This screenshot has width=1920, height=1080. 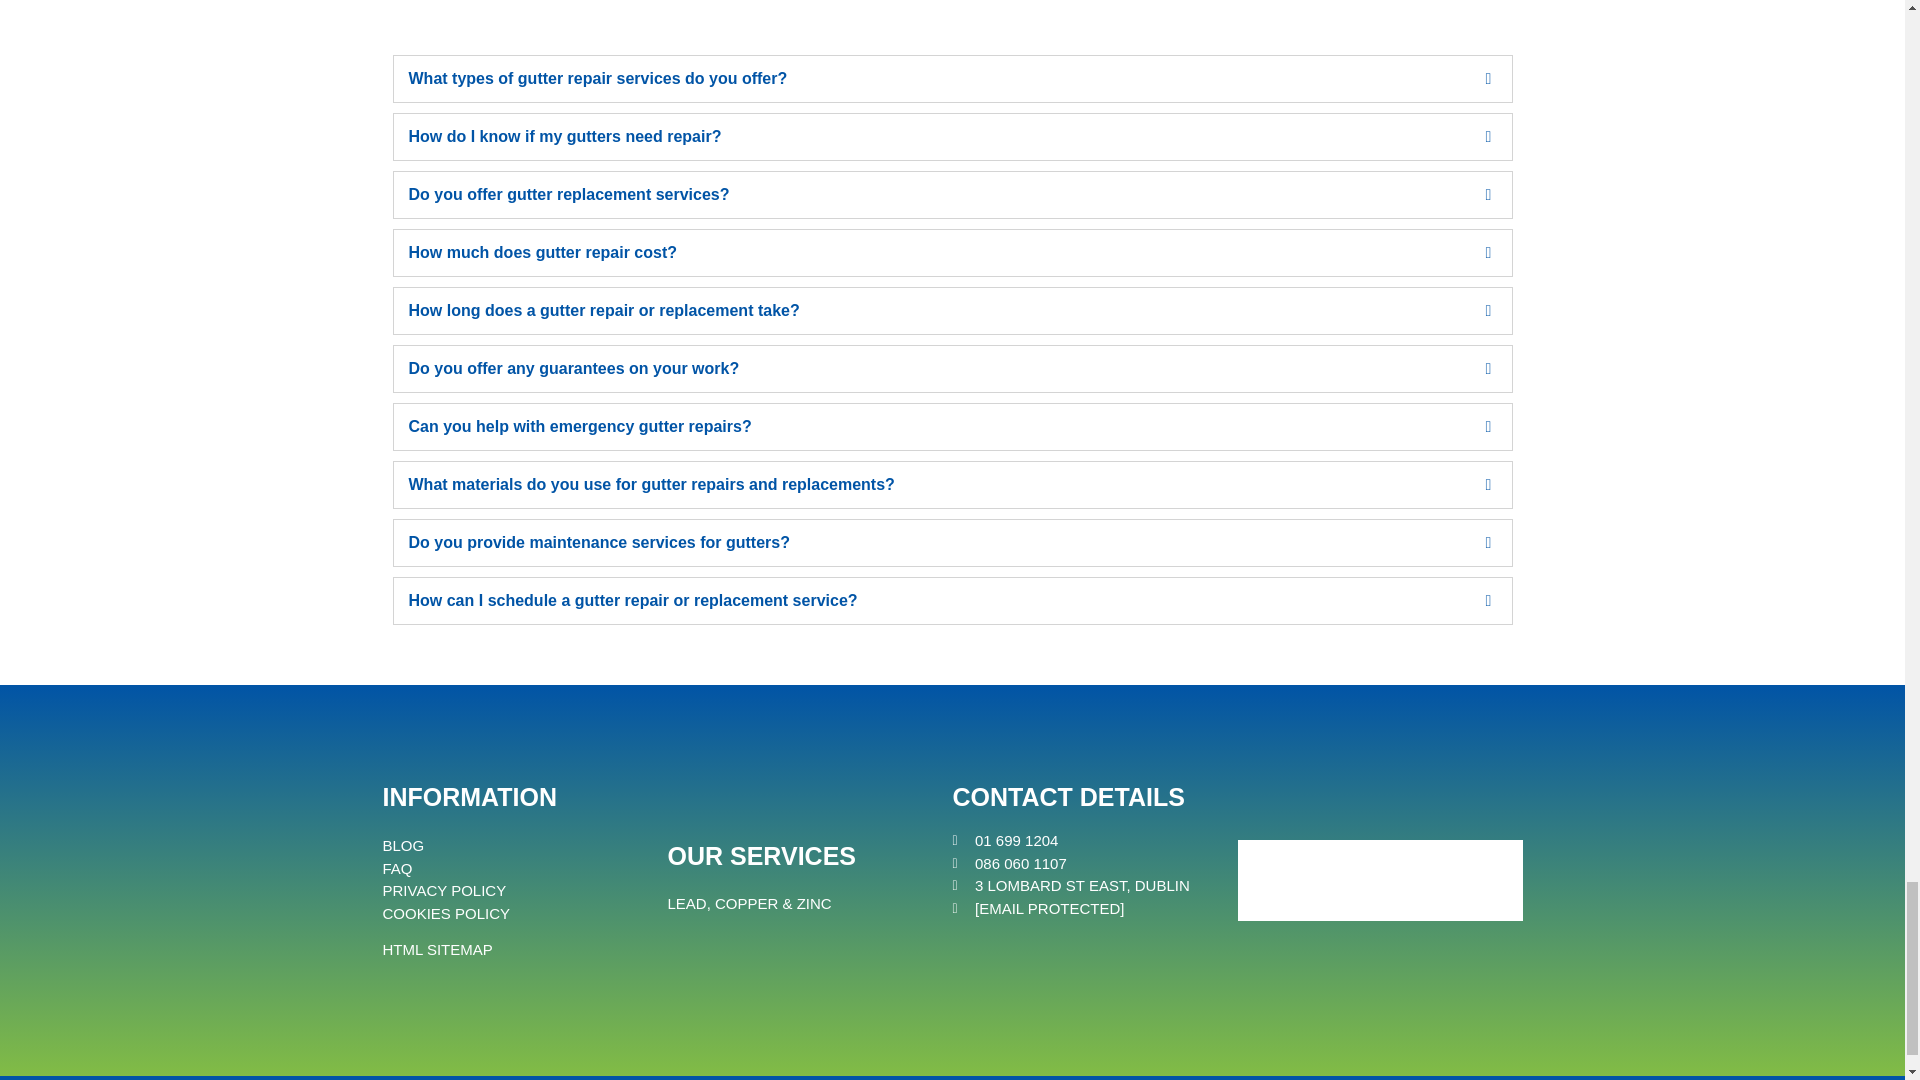 What do you see at coordinates (444, 890) in the screenshot?
I see `Privacy Policy` at bounding box center [444, 890].